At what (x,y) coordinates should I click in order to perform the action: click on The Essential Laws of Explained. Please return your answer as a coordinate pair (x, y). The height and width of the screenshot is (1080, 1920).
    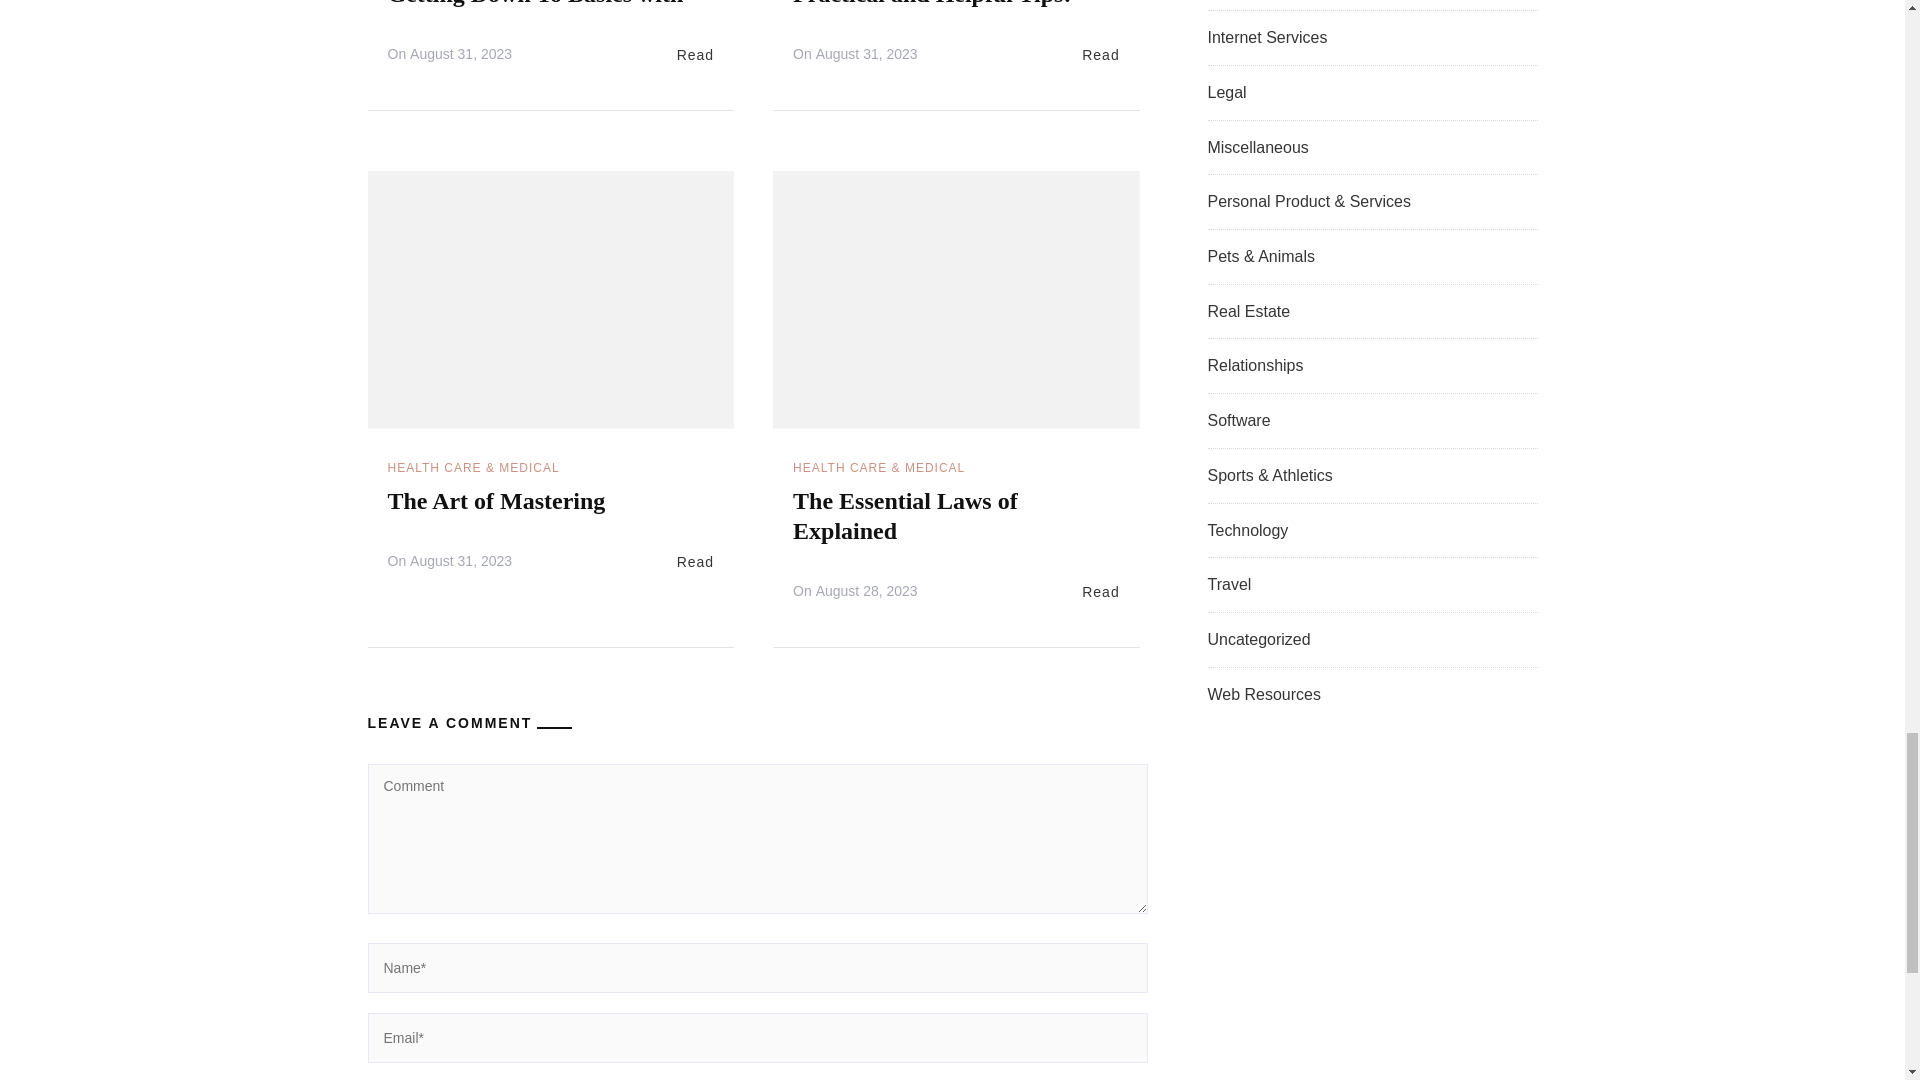
    Looking at the image, I should click on (904, 516).